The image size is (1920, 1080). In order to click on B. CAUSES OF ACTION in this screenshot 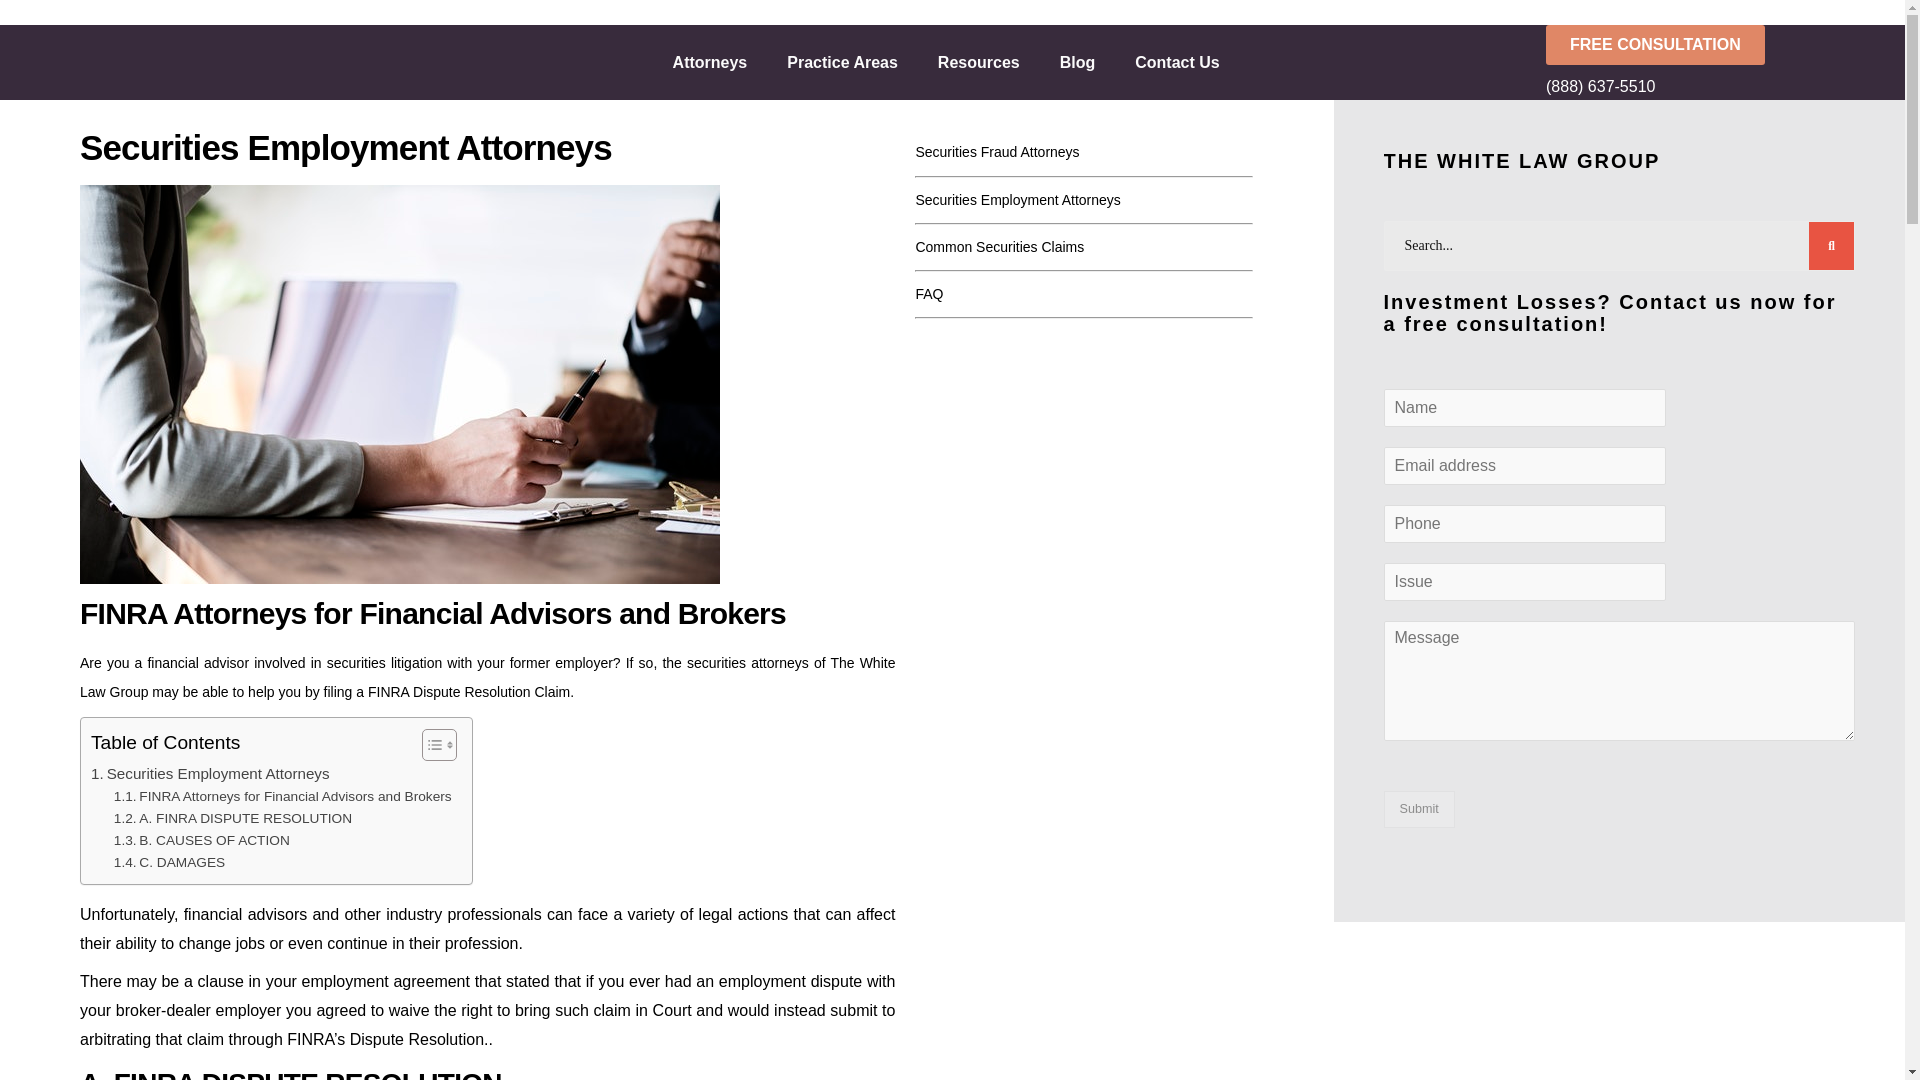, I will do `click(201, 841)`.